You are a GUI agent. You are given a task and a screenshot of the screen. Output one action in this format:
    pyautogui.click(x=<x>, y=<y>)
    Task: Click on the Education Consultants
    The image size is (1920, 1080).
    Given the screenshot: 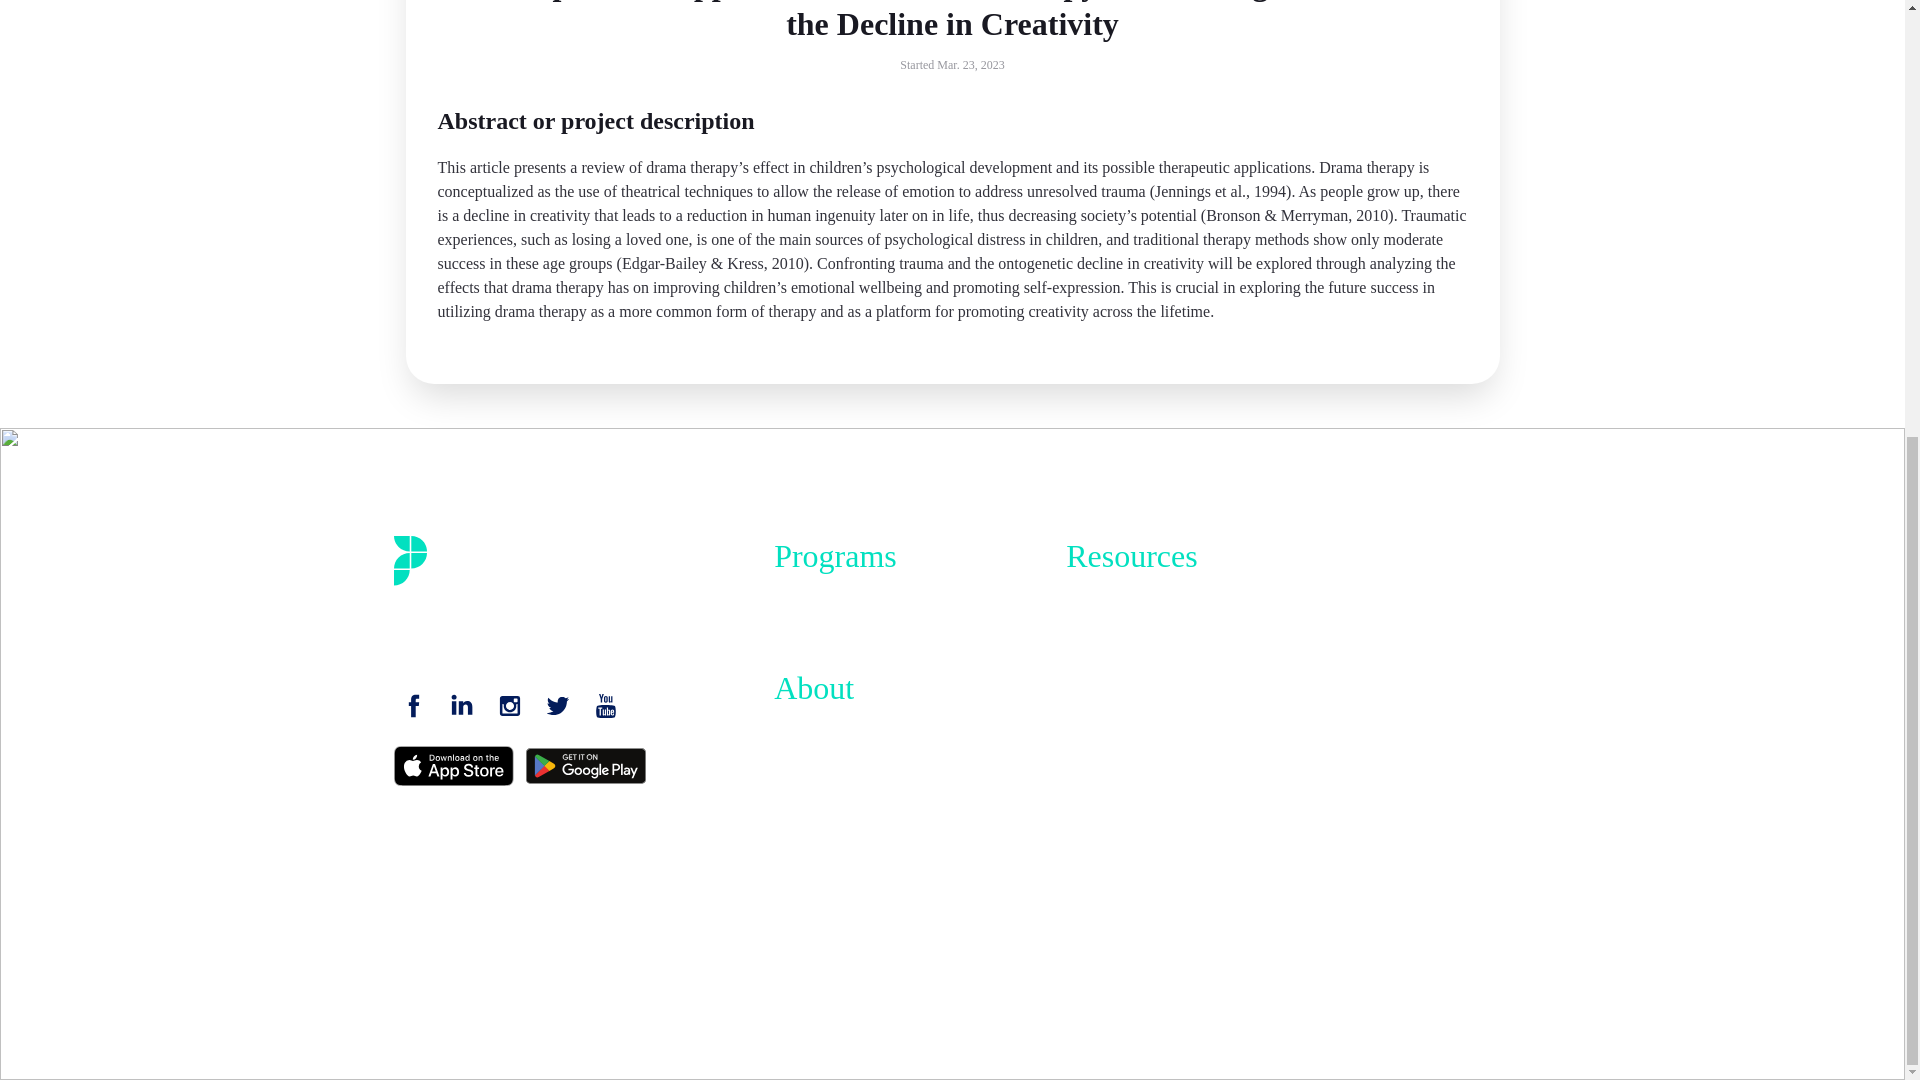 What is the action you would take?
    pyautogui.click(x=1137, y=681)
    